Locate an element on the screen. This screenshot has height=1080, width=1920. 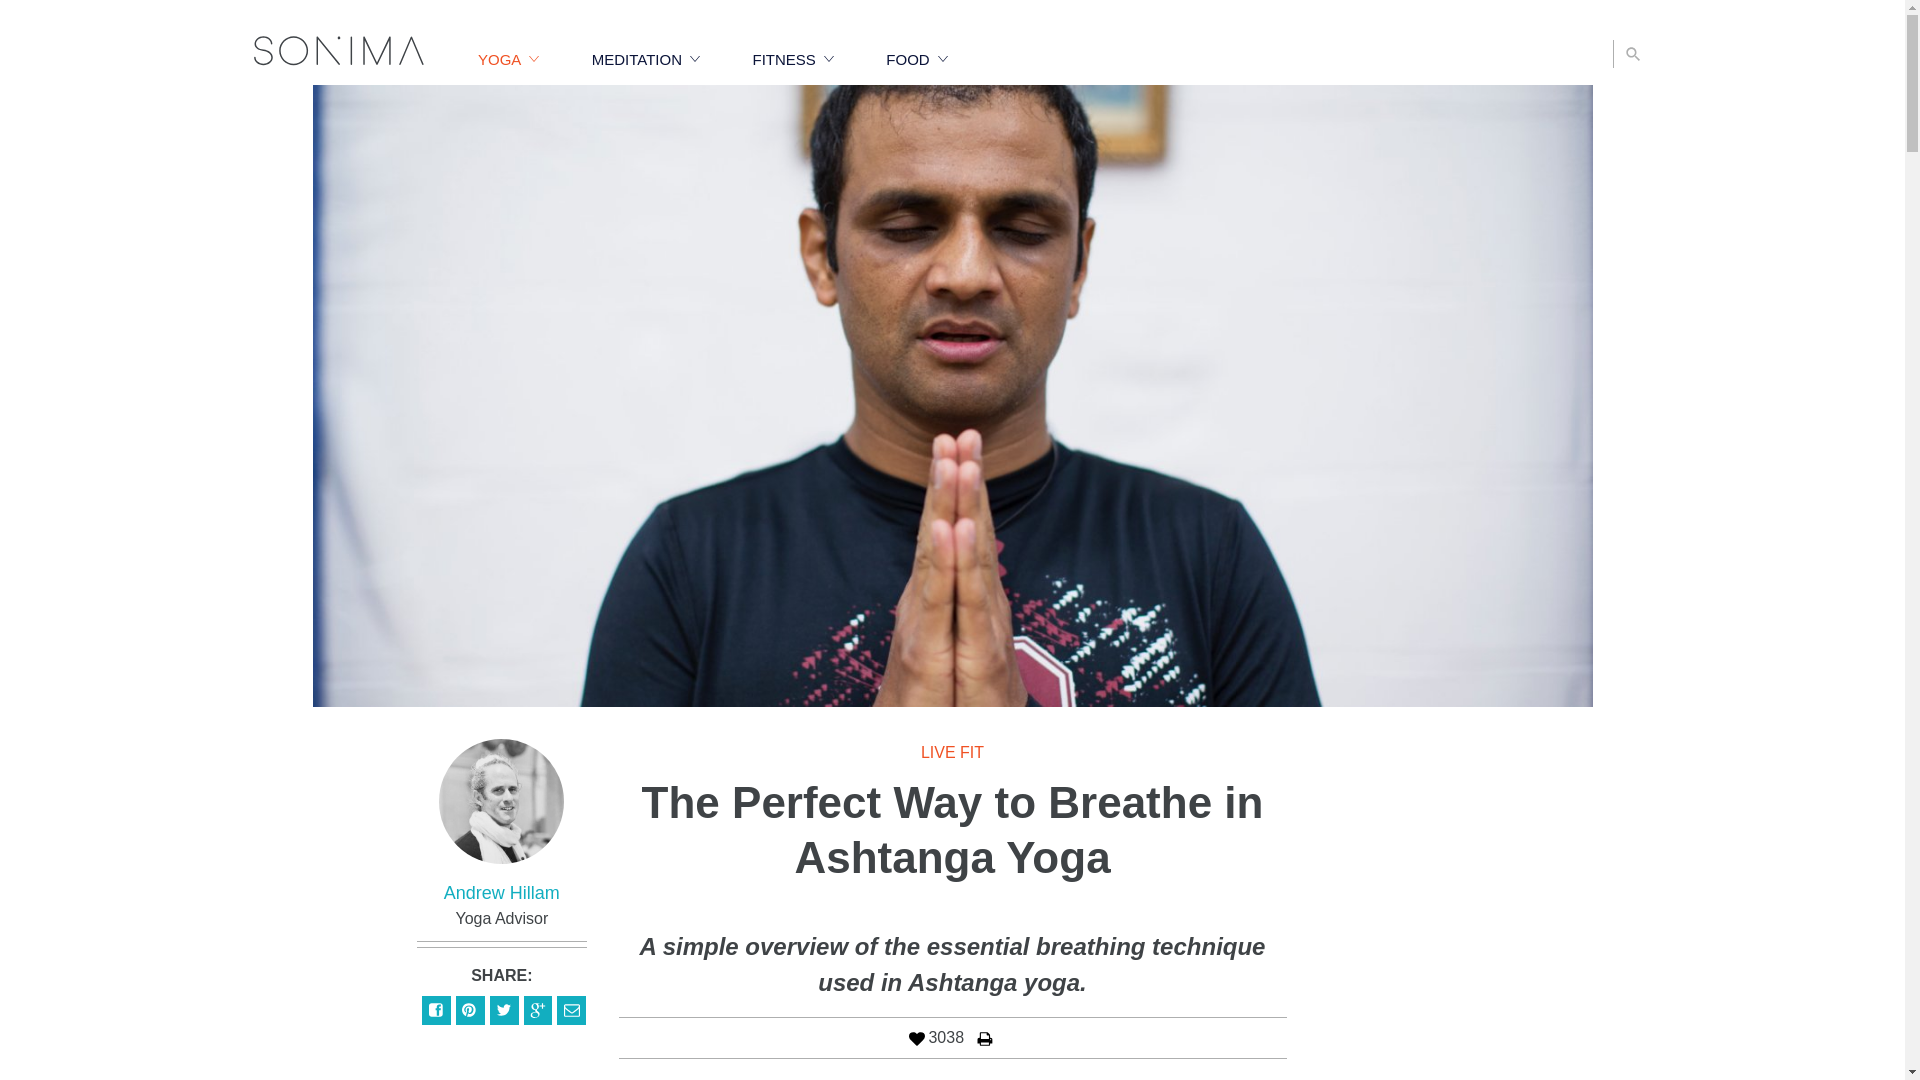
FOOD is located at coordinates (916, 59).